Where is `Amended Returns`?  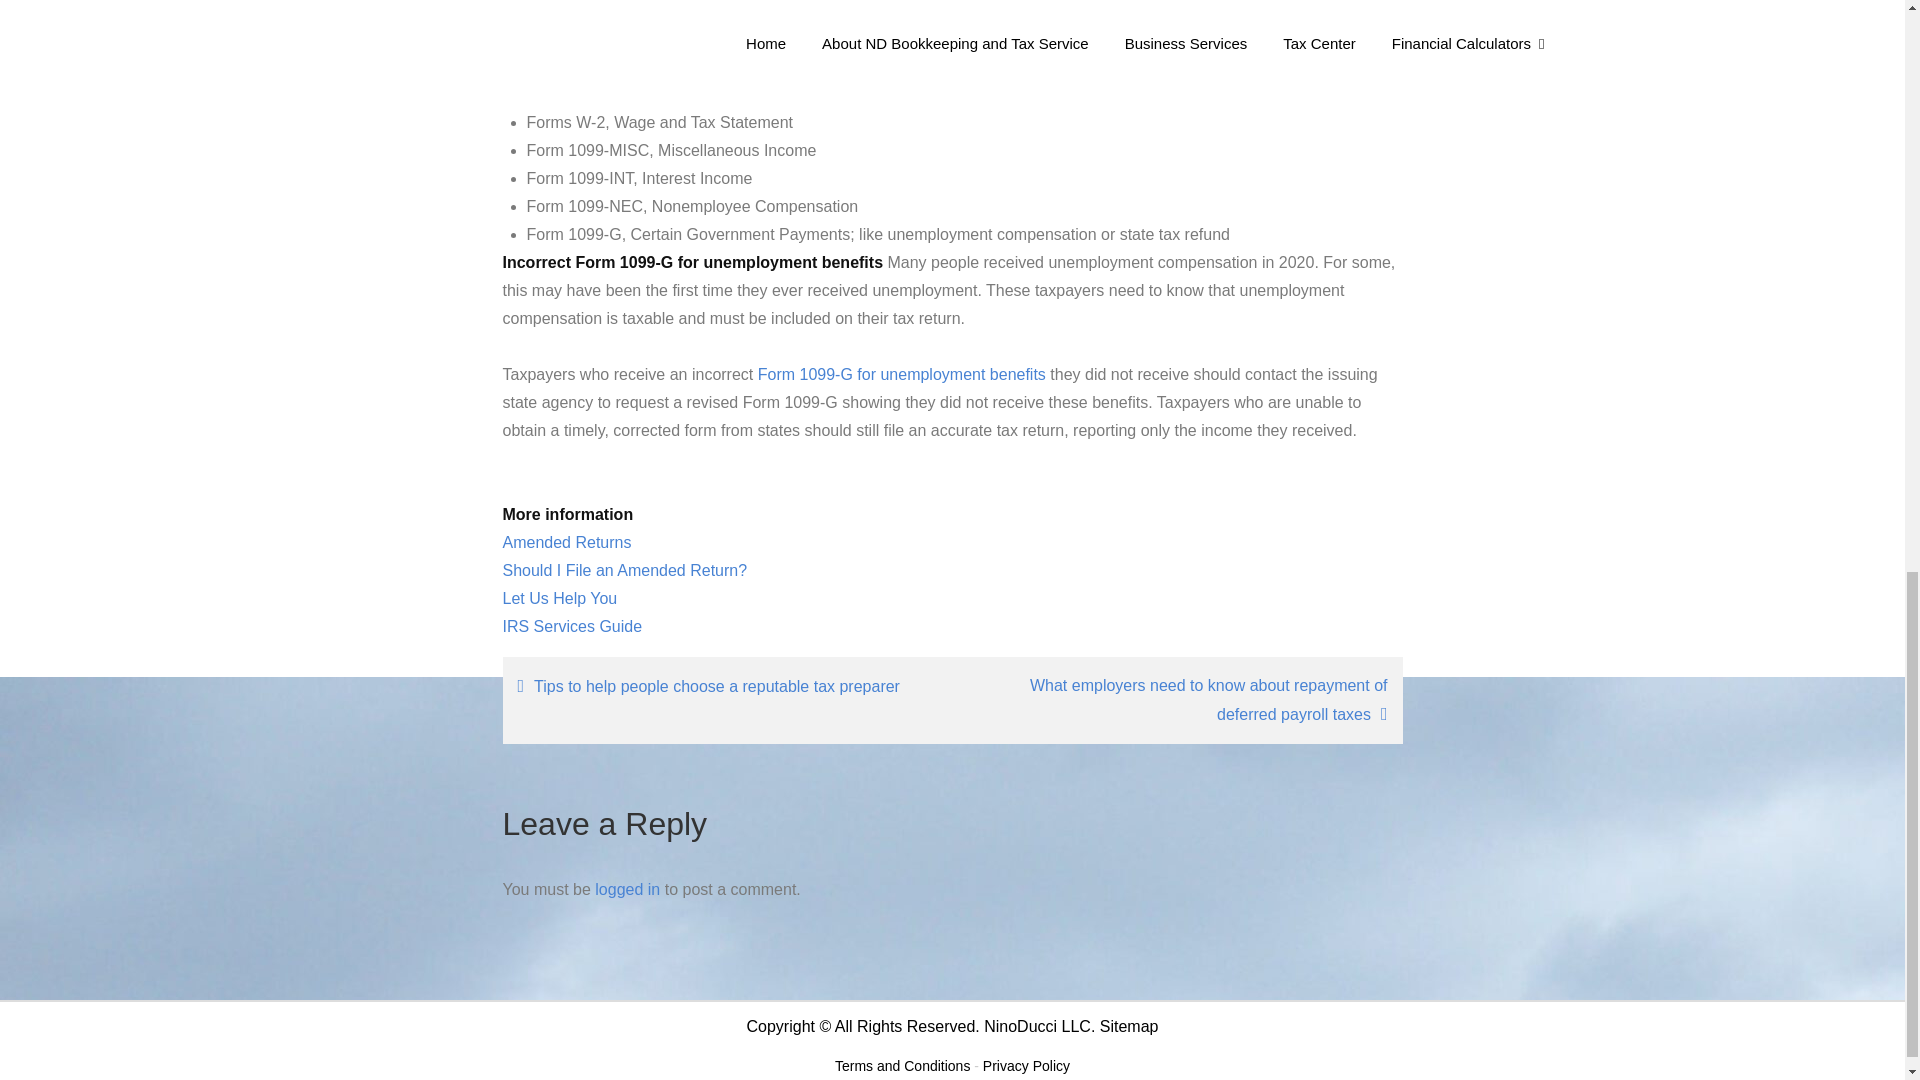 Amended Returns is located at coordinates (566, 542).